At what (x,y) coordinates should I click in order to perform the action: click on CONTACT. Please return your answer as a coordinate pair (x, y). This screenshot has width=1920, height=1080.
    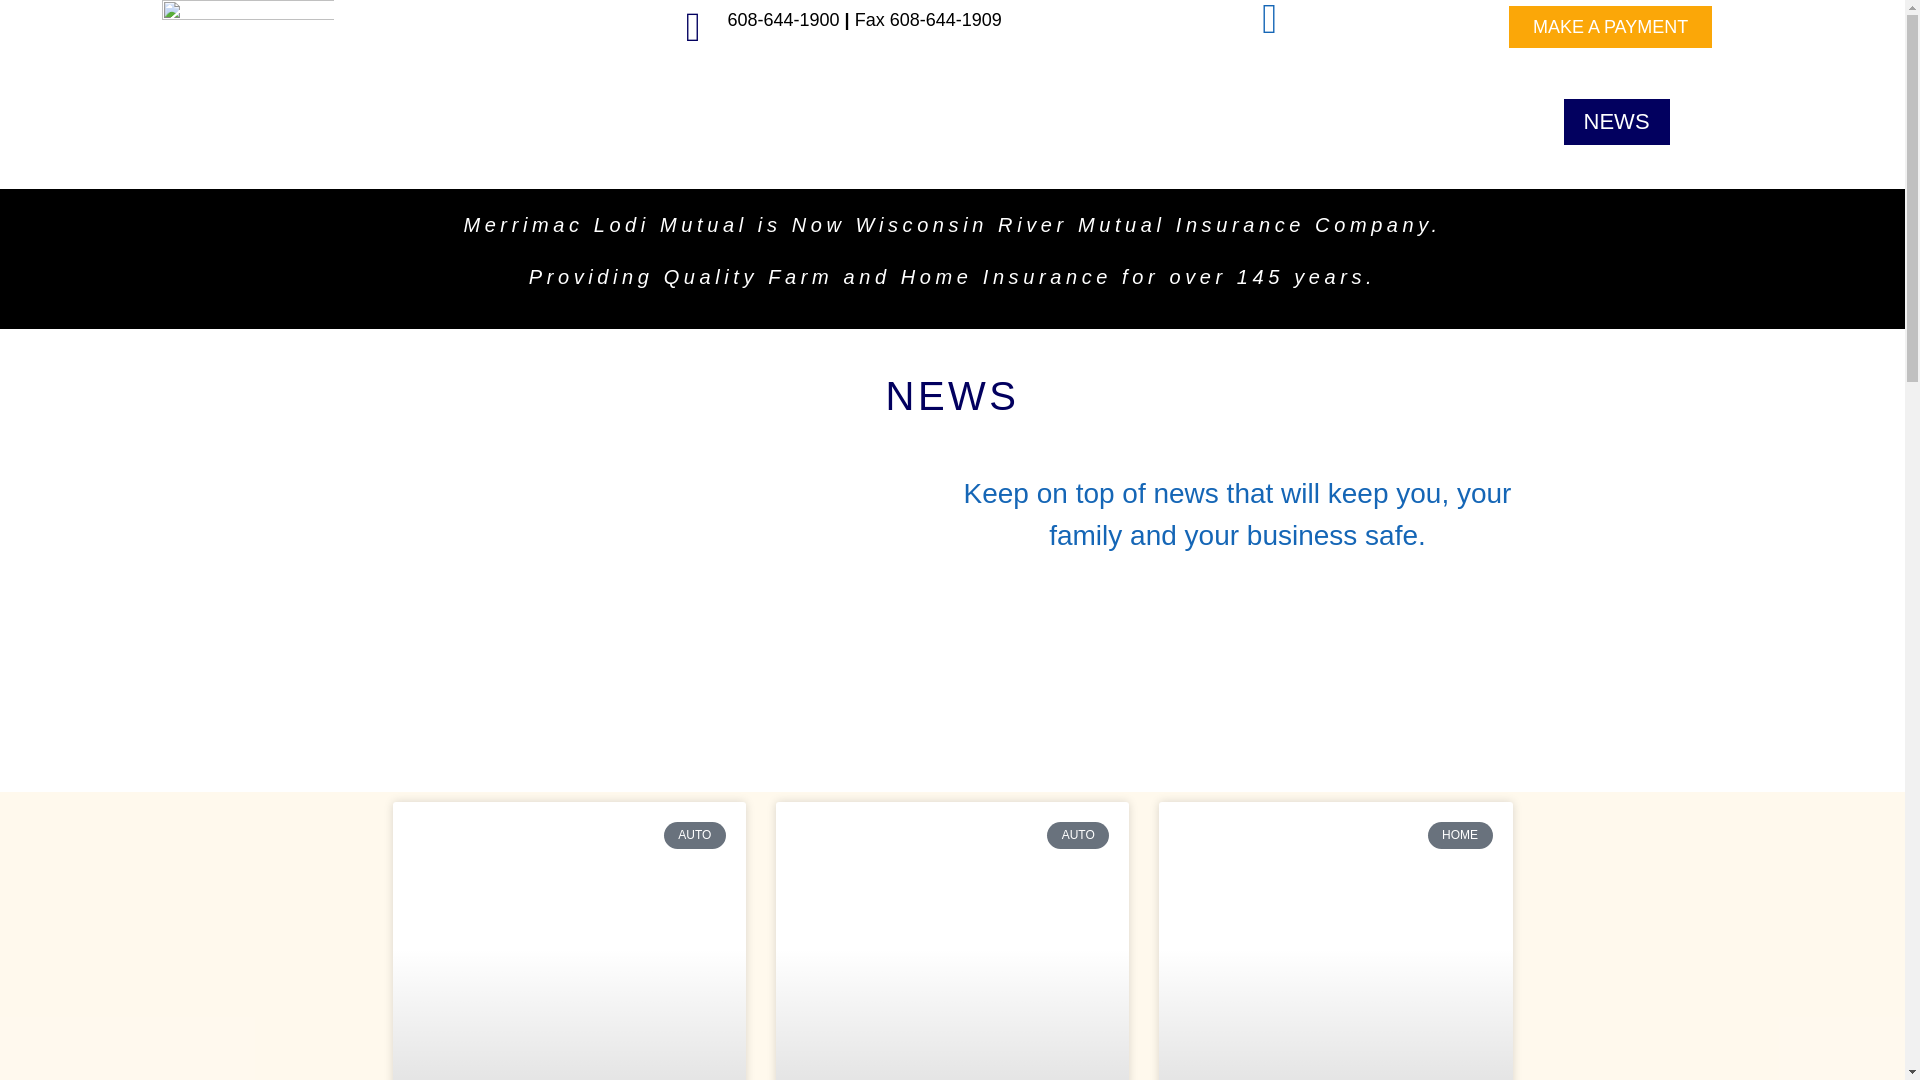
    Looking at the image, I should click on (1491, 122).